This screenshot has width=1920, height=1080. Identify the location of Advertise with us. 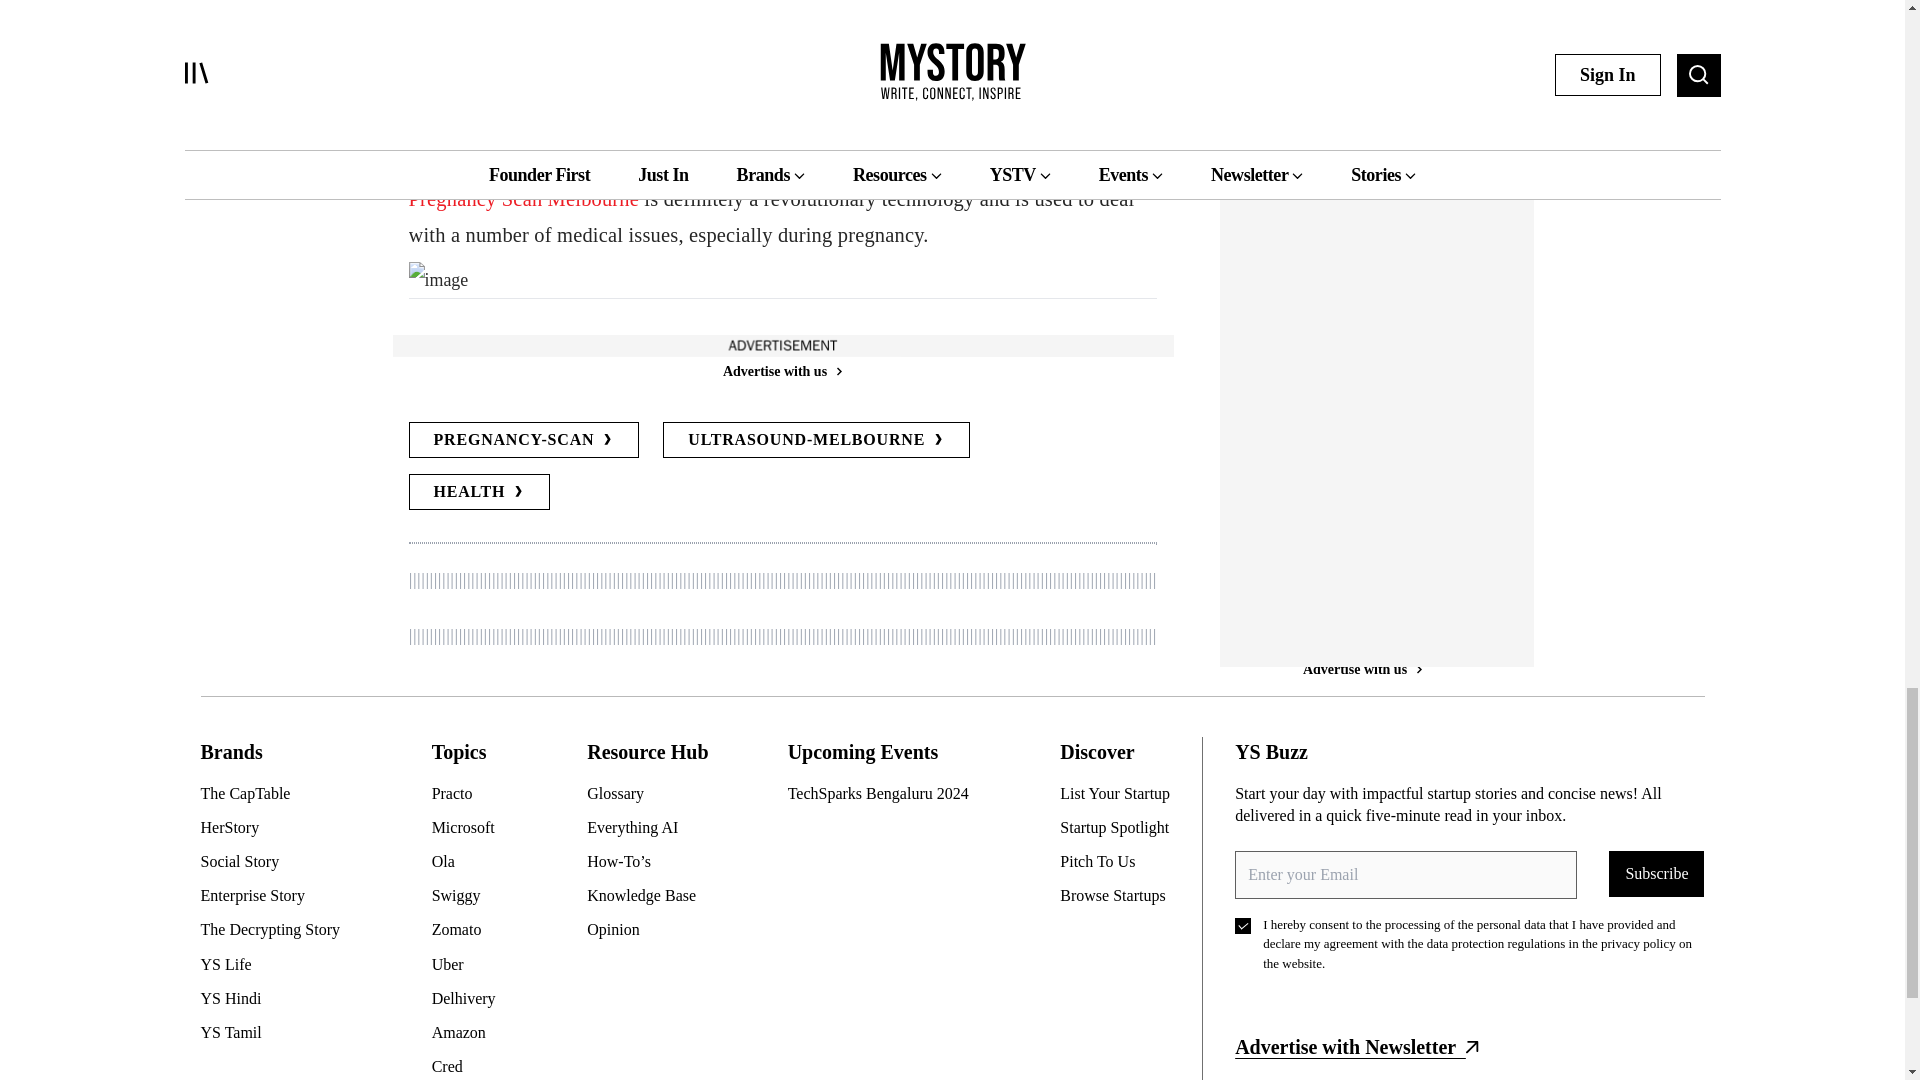
(1362, 338).